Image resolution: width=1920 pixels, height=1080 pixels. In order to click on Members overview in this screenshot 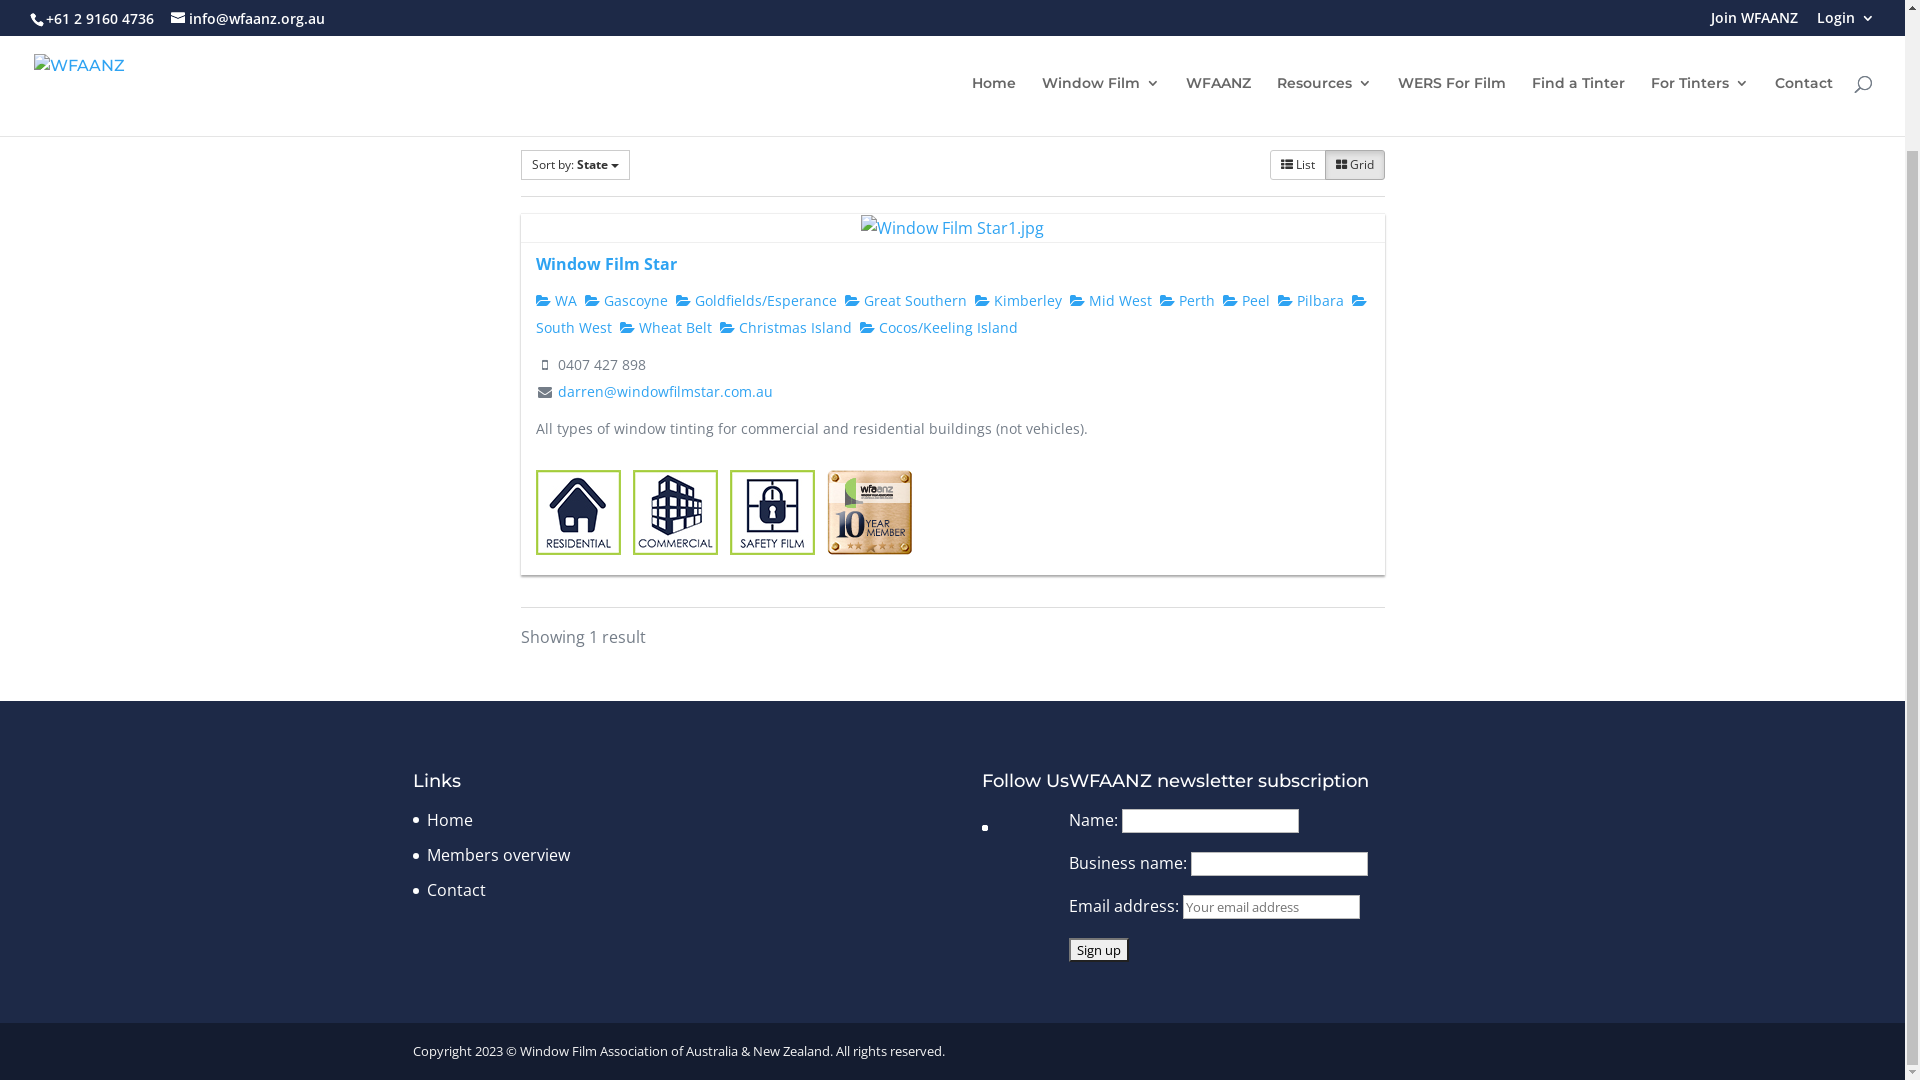, I will do `click(498, 1016)`.